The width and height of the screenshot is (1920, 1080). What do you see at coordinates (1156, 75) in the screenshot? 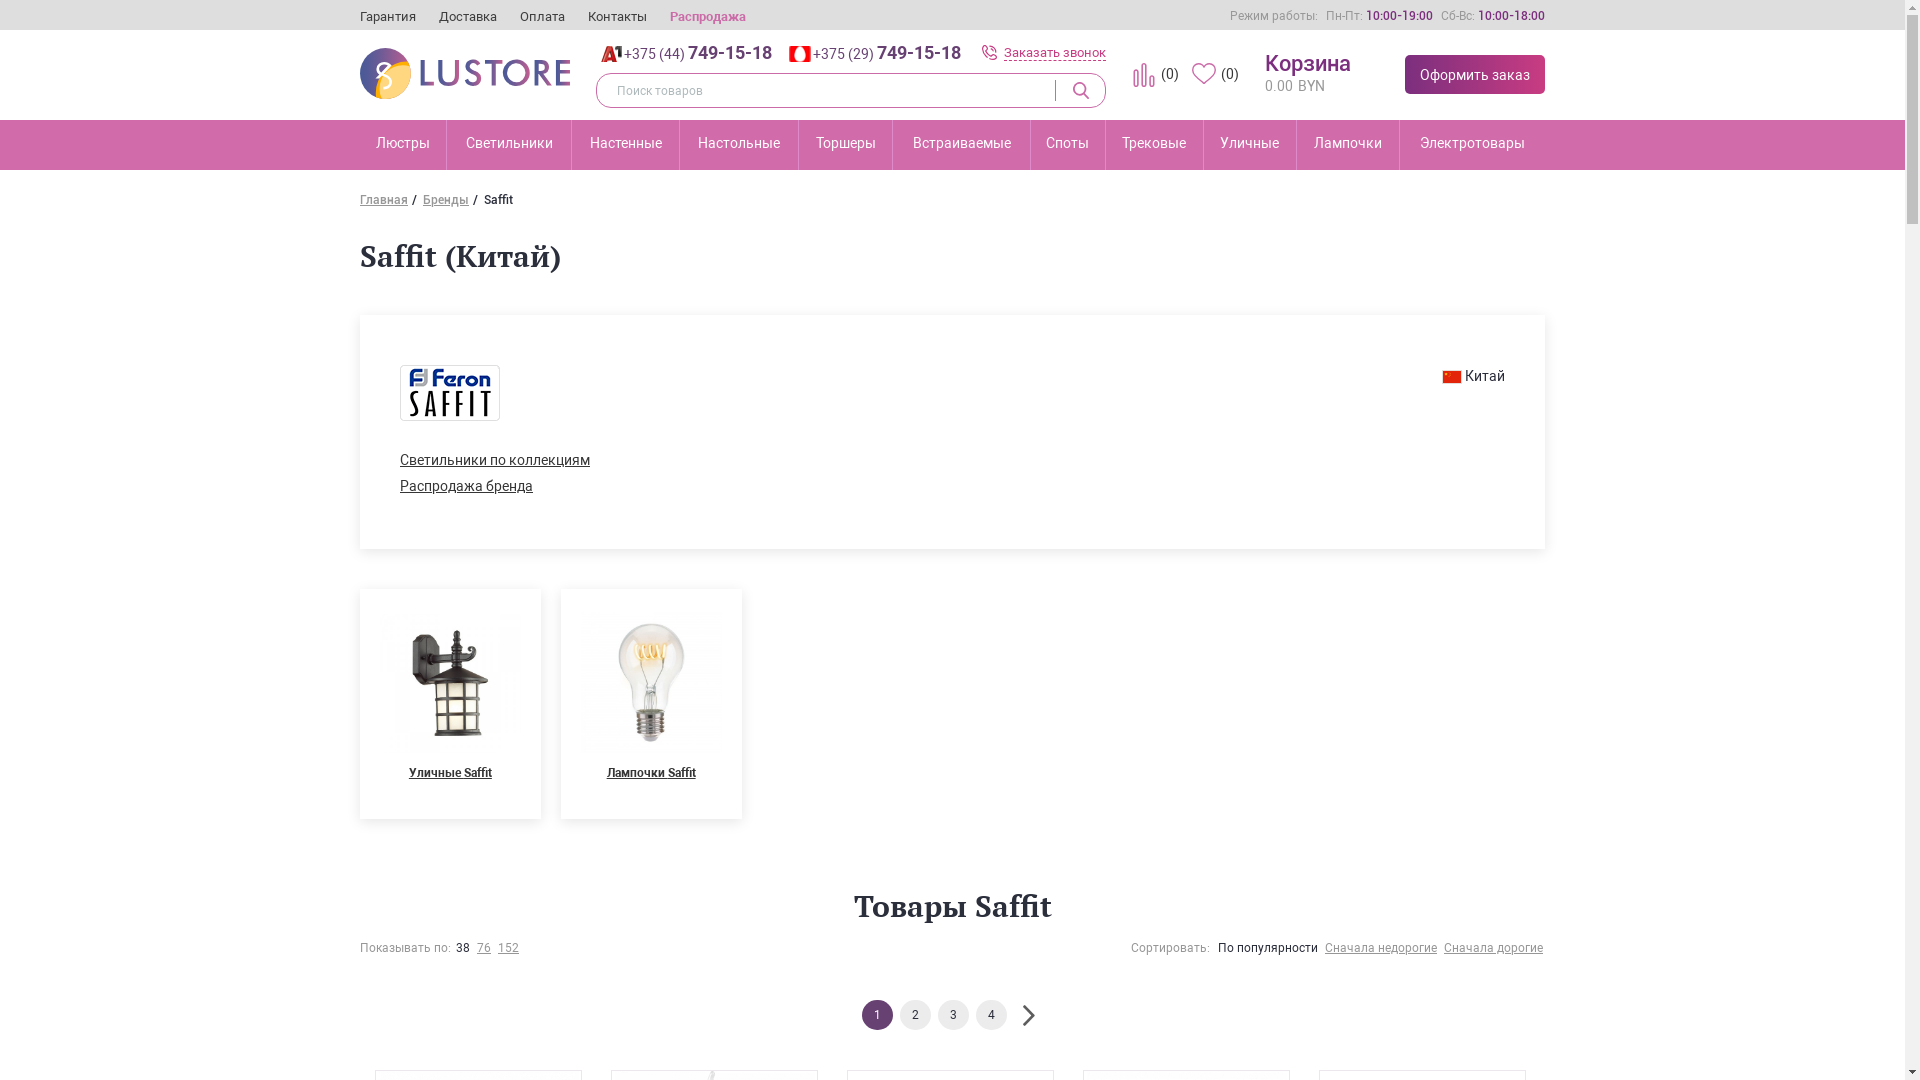
I see `(0)` at bounding box center [1156, 75].